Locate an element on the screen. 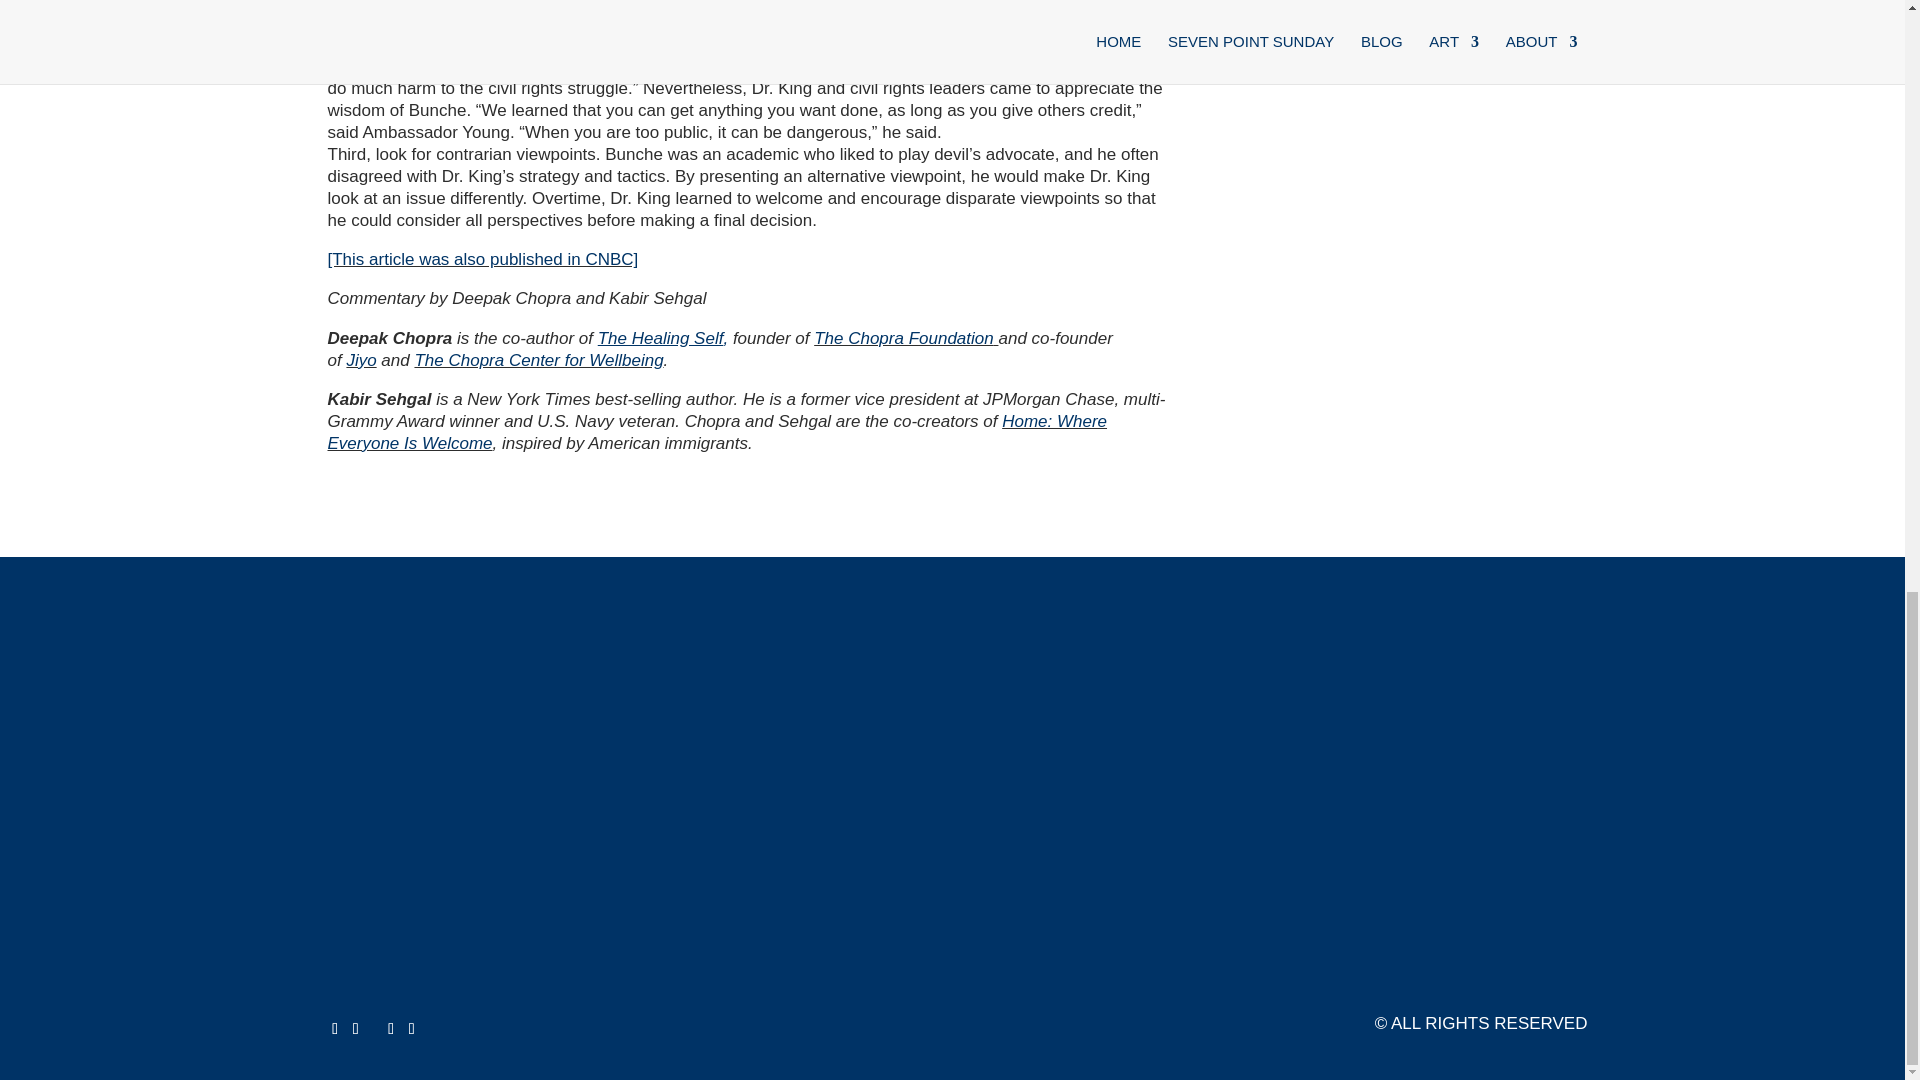 This screenshot has height=1080, width=1920. Jiyo is located at coordinates (360, 360).